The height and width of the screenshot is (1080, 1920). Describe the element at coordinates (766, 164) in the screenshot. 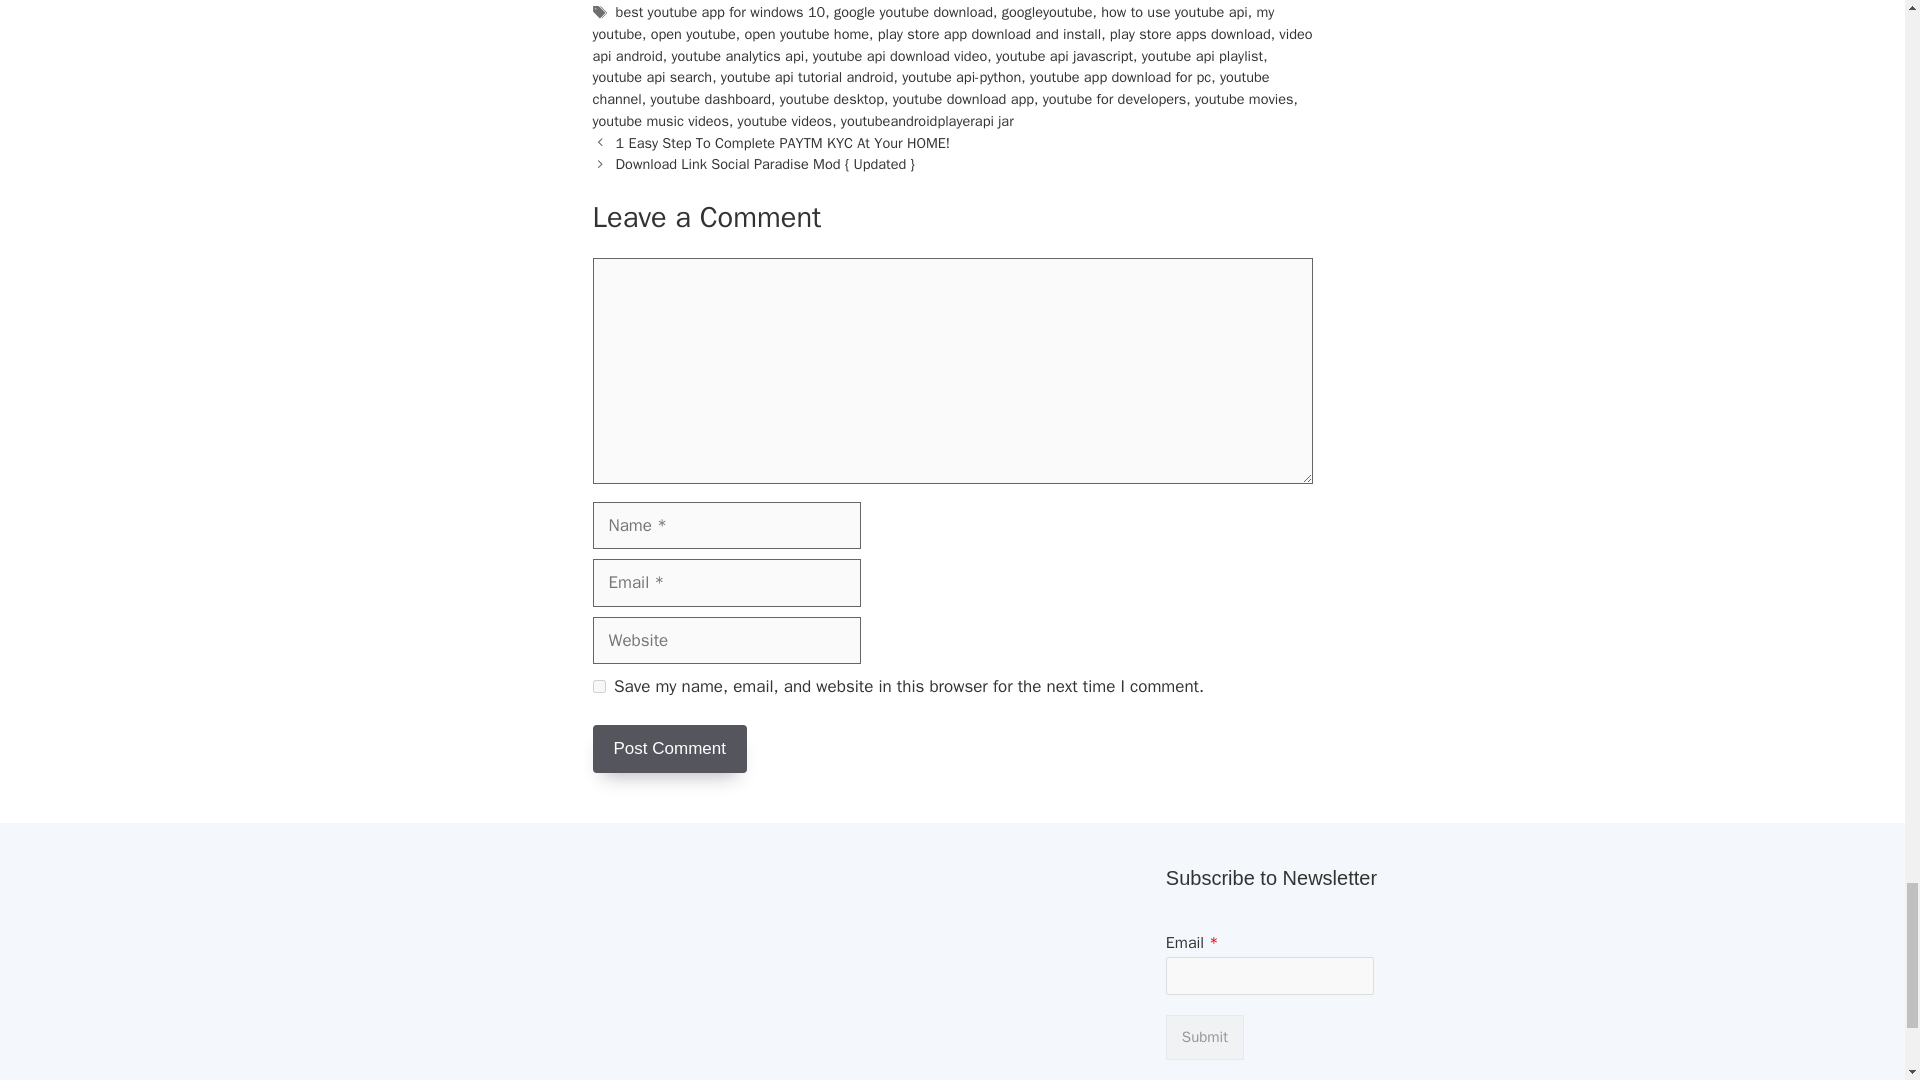

I see `Next` at that location.